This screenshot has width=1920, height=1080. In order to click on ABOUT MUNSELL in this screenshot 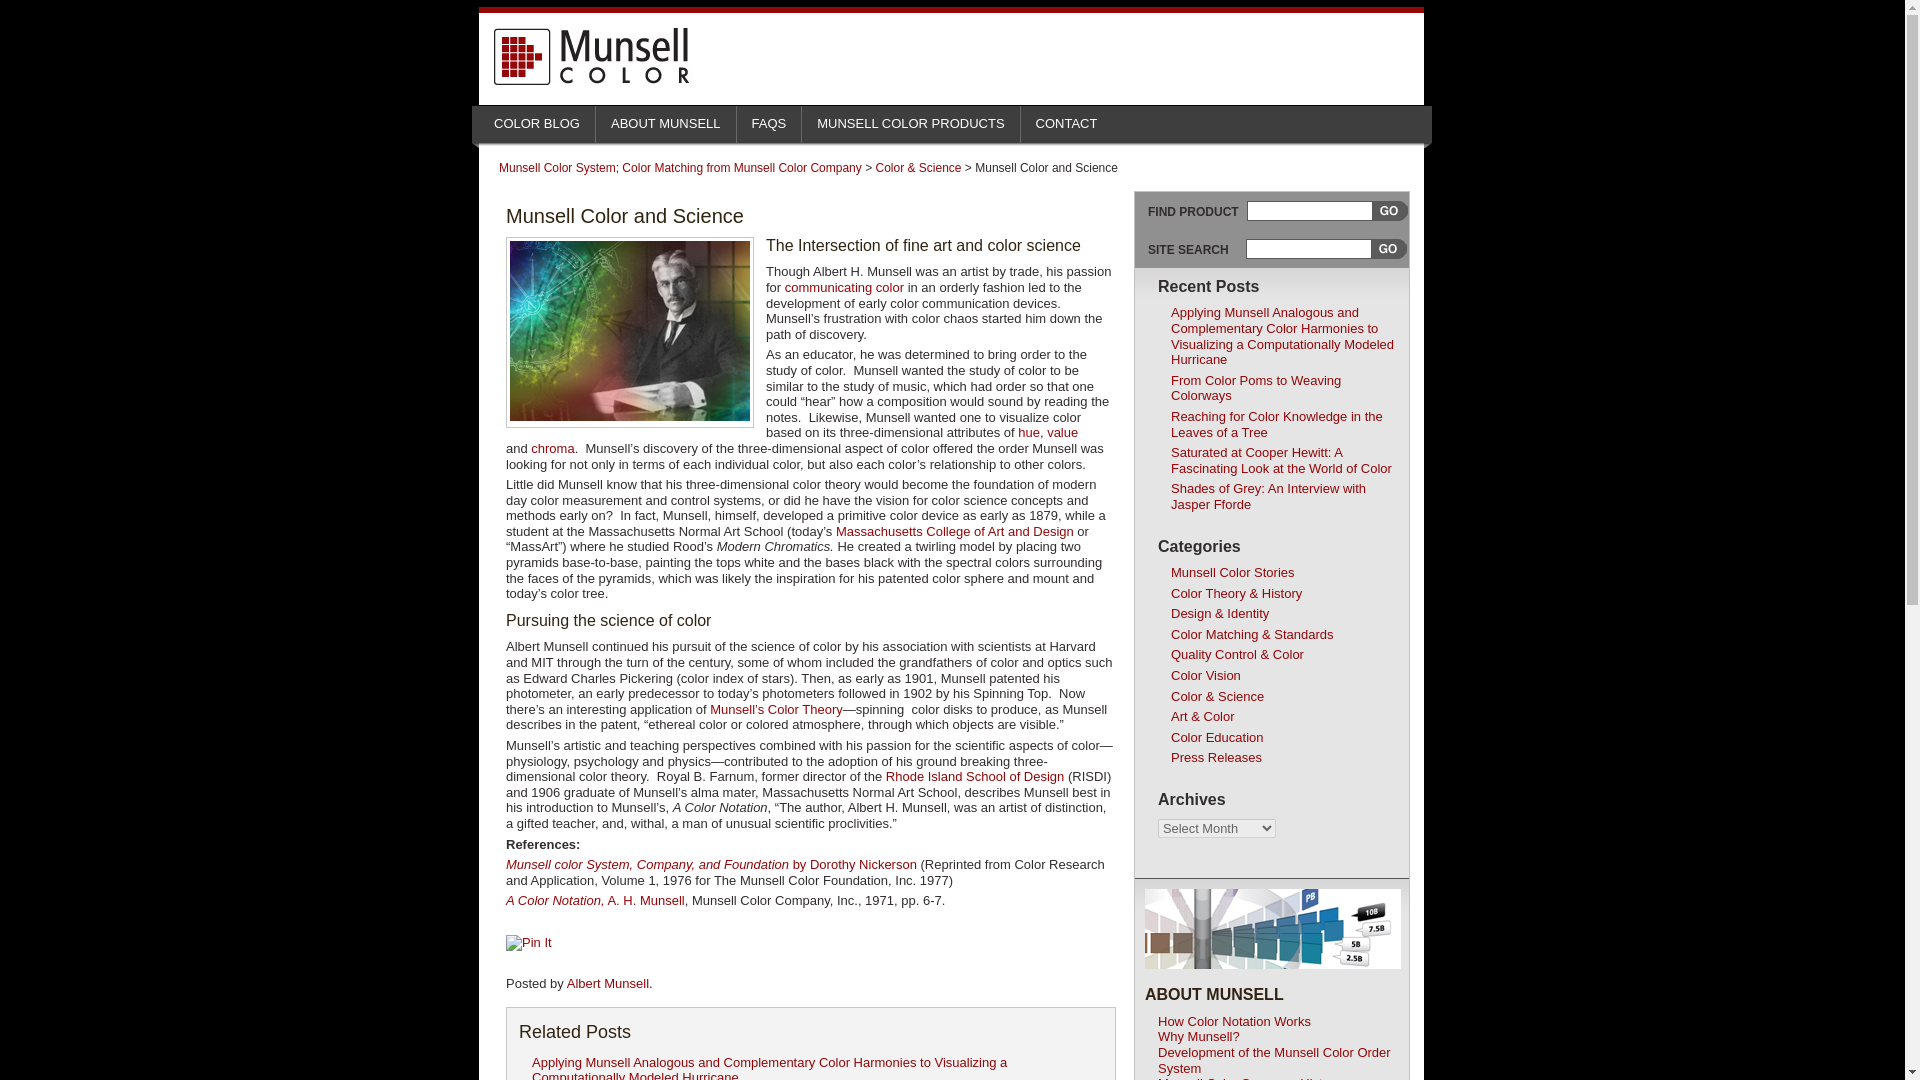, I will do `click(665, 119)`.